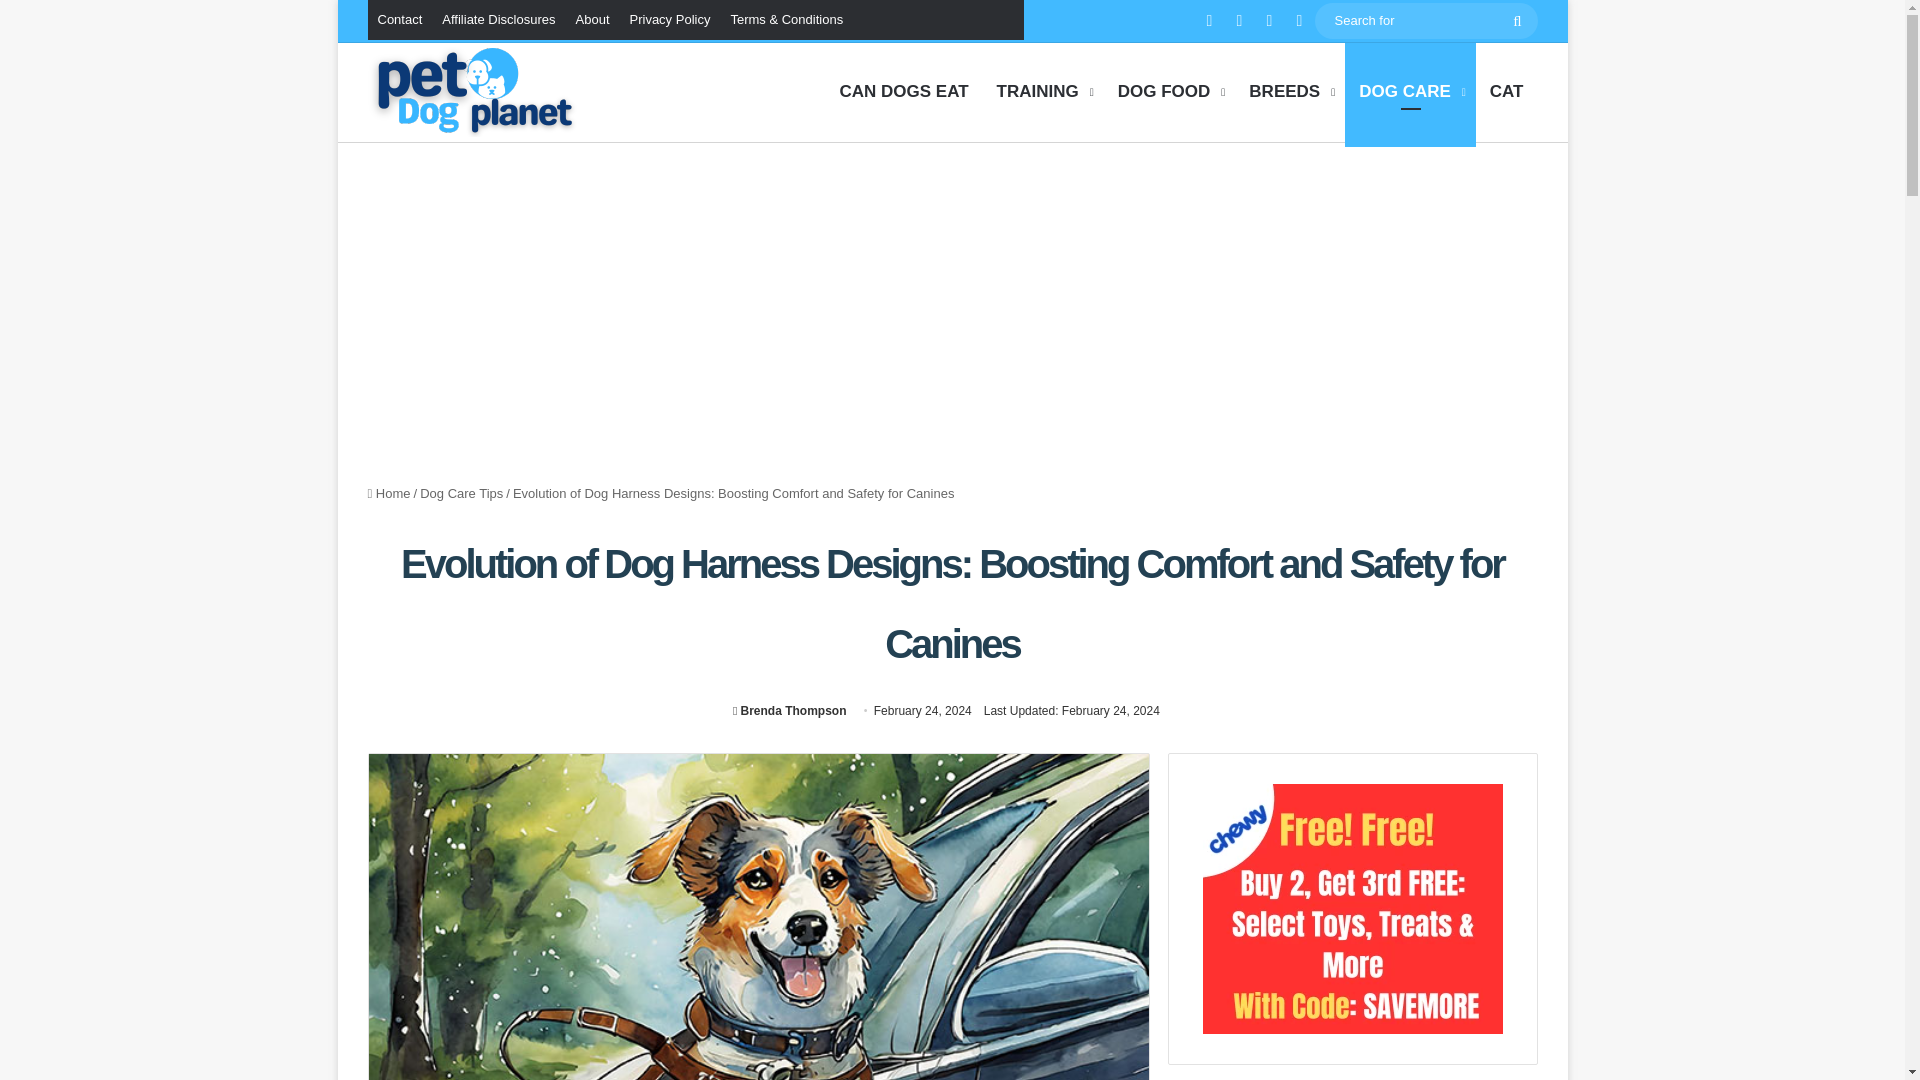  I want to click on Affiliate Disclosures, so click(498, 20).